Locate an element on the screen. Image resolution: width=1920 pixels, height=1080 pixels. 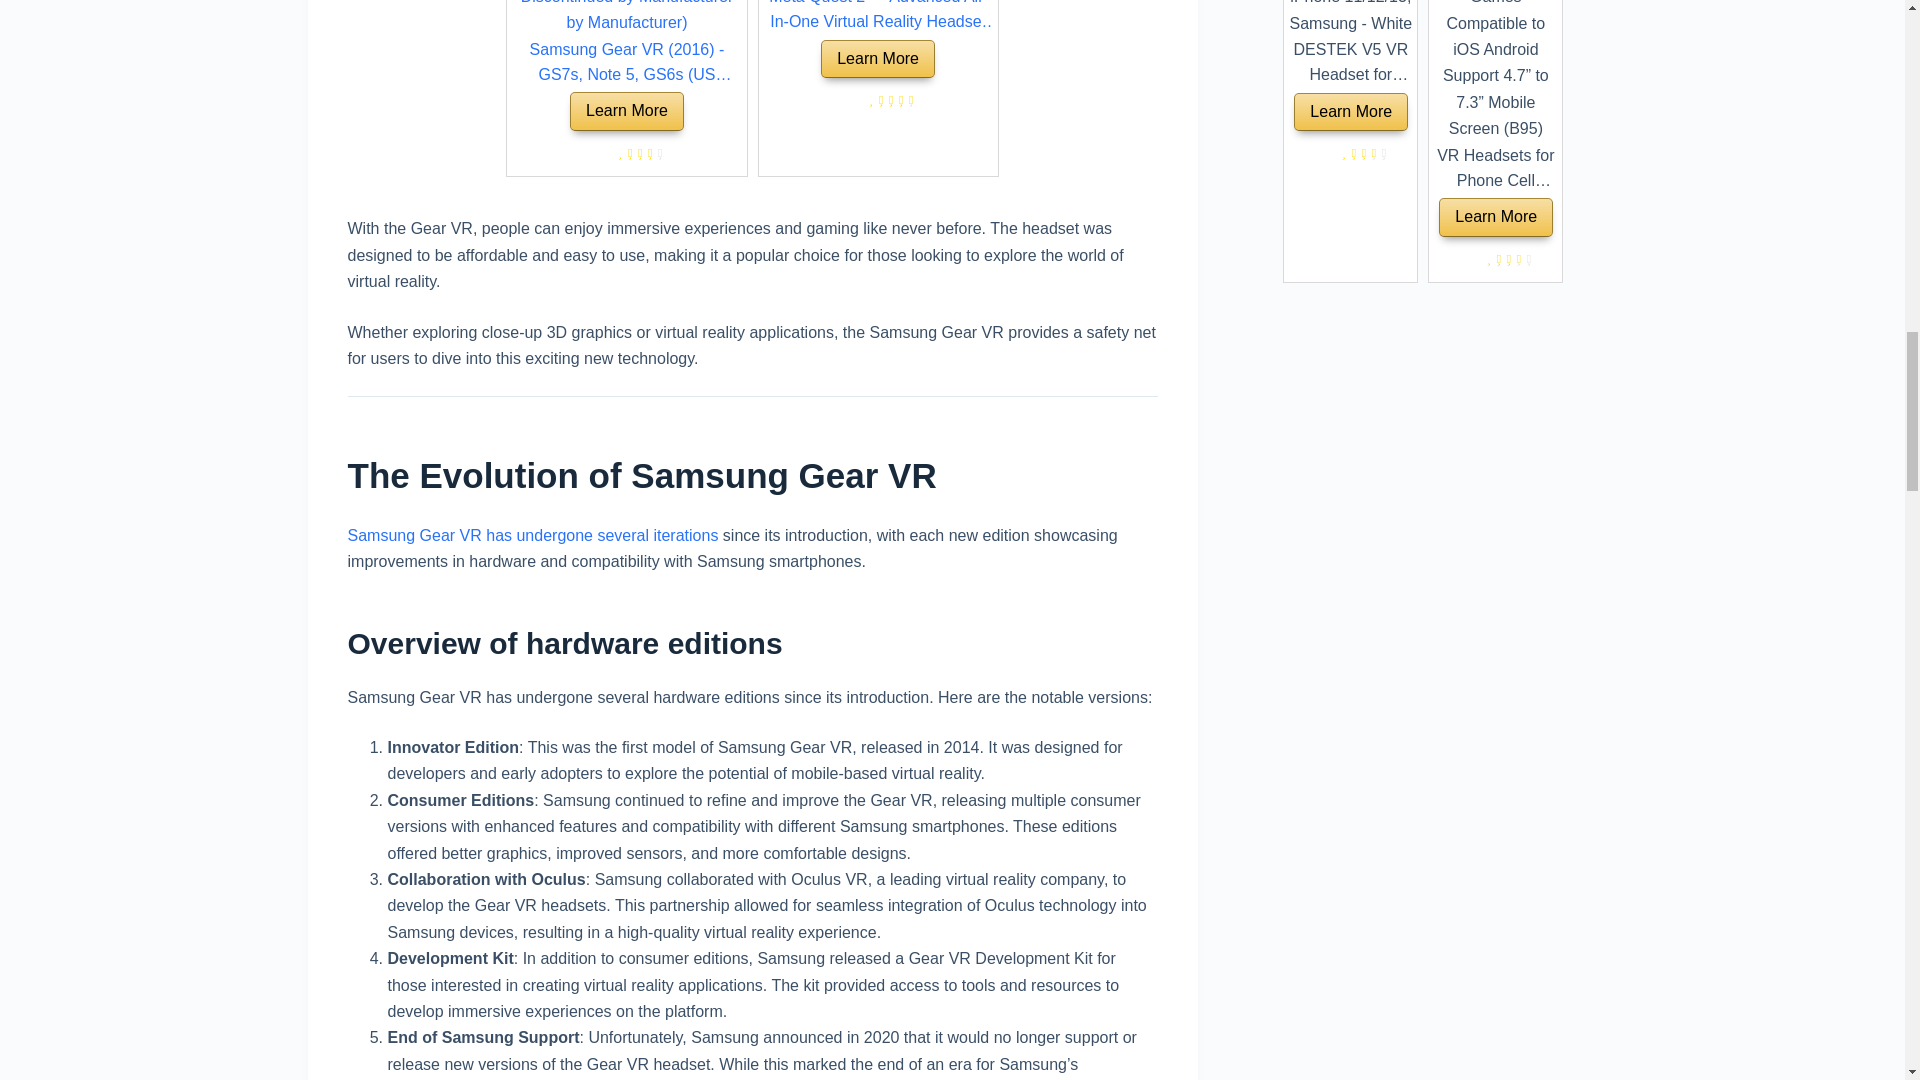
4.1 de 5 is located at coordinates (638, 154).